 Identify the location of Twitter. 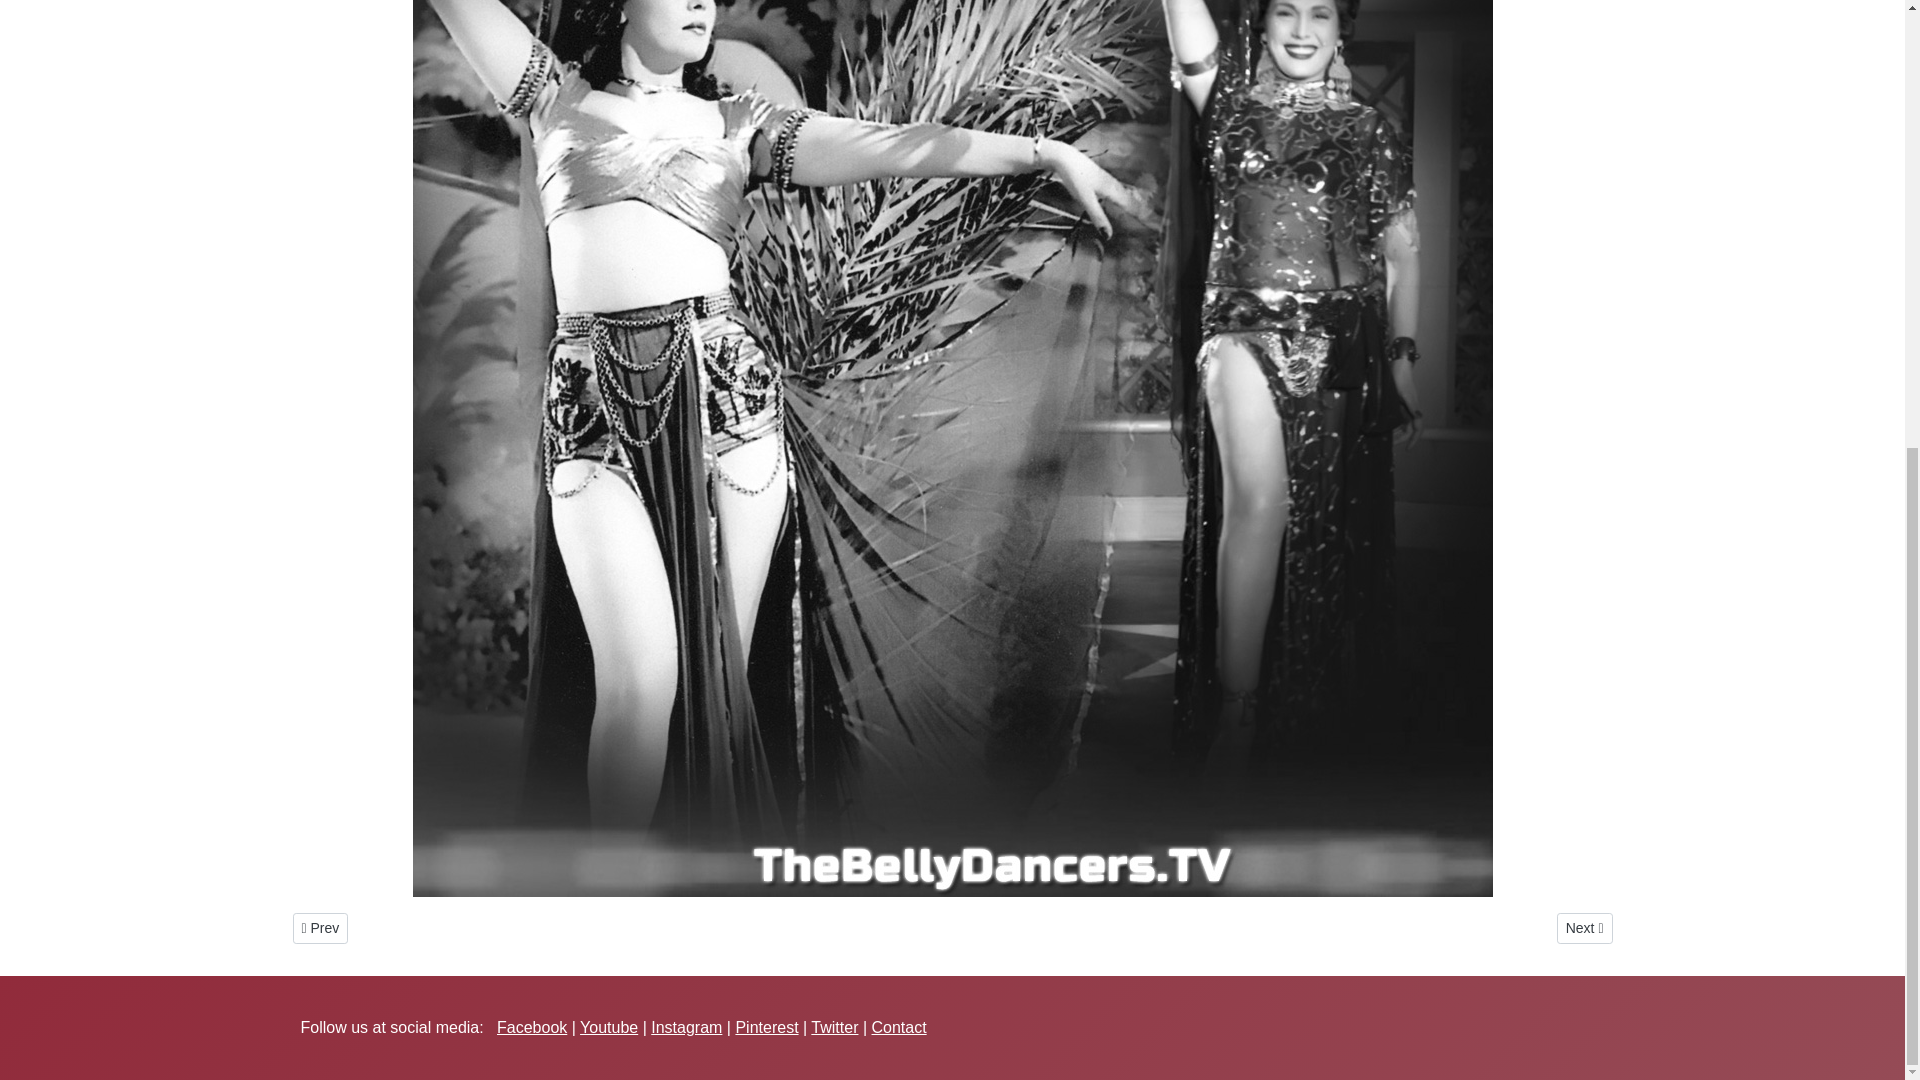
(686, 1027).